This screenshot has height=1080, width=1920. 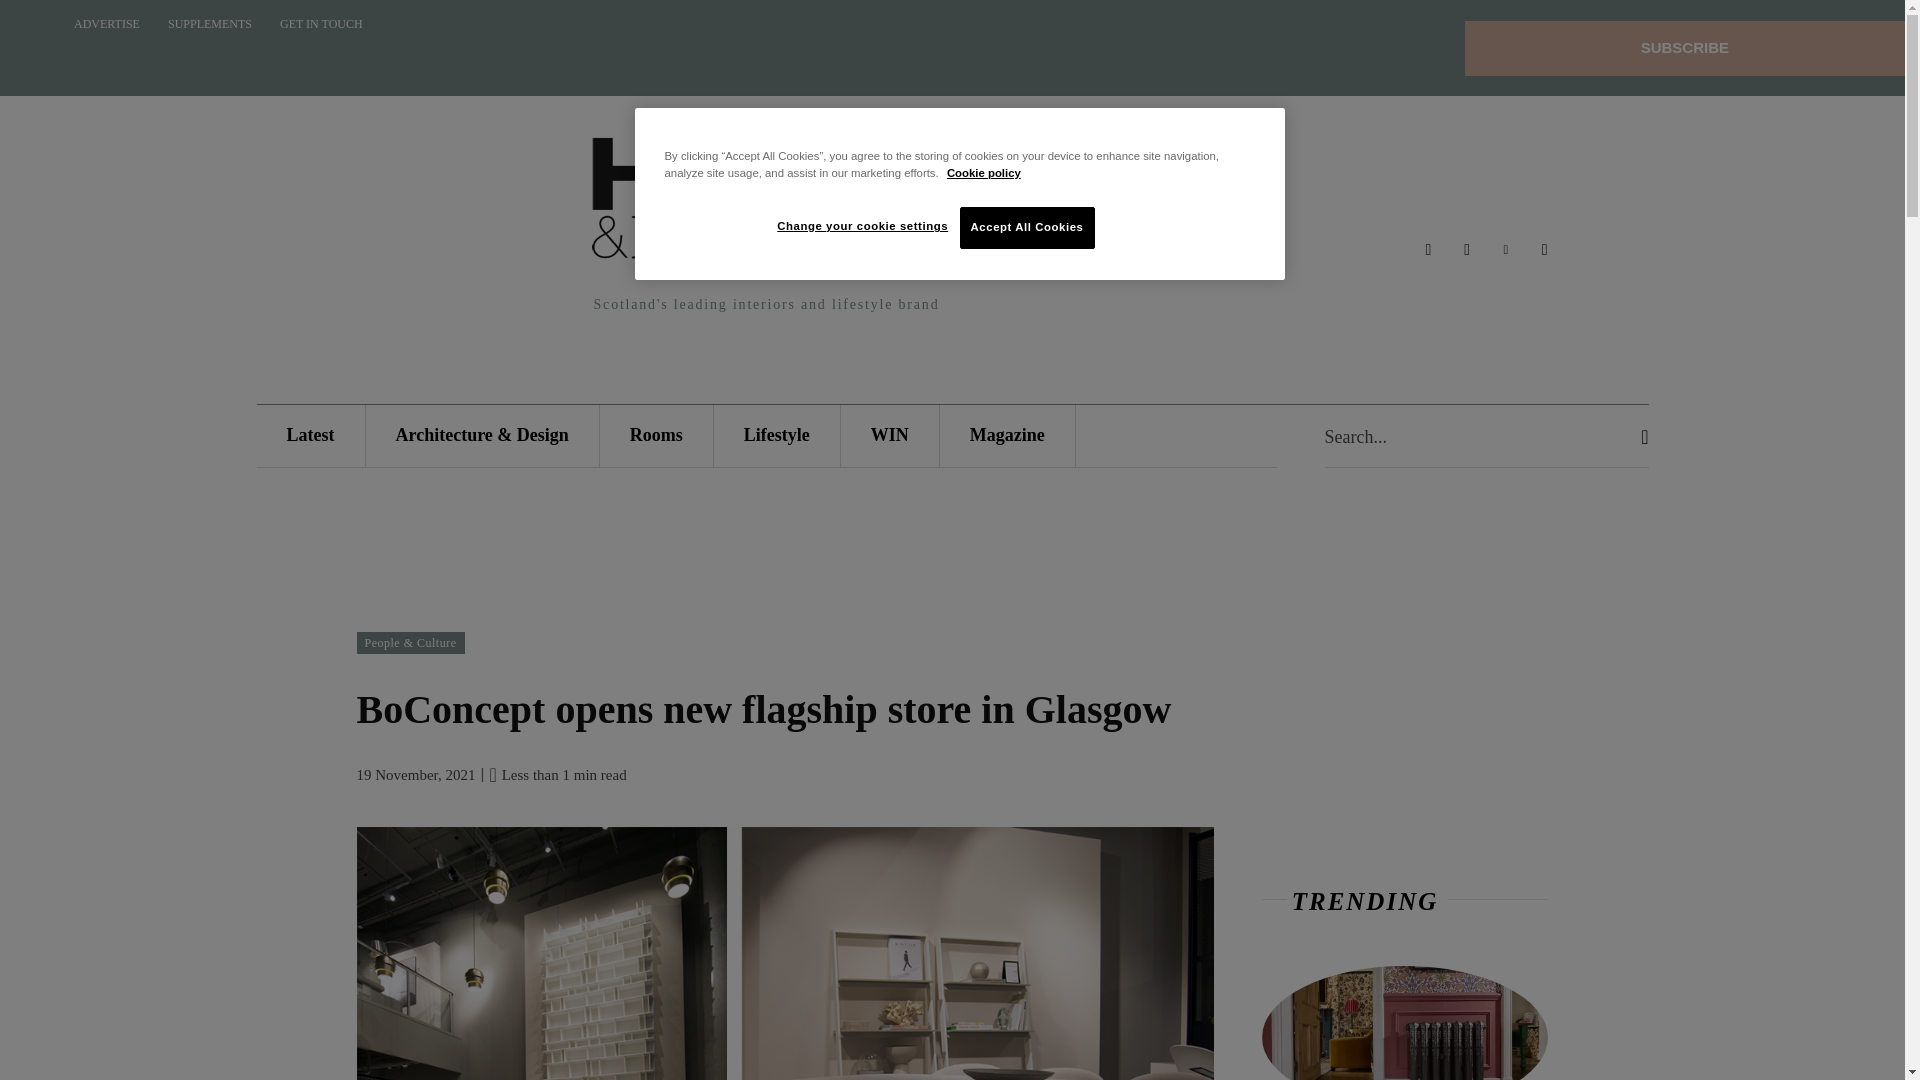 I want to click on Scotland's leading interiors and lifestyle brand, so click(x=766, y=226).